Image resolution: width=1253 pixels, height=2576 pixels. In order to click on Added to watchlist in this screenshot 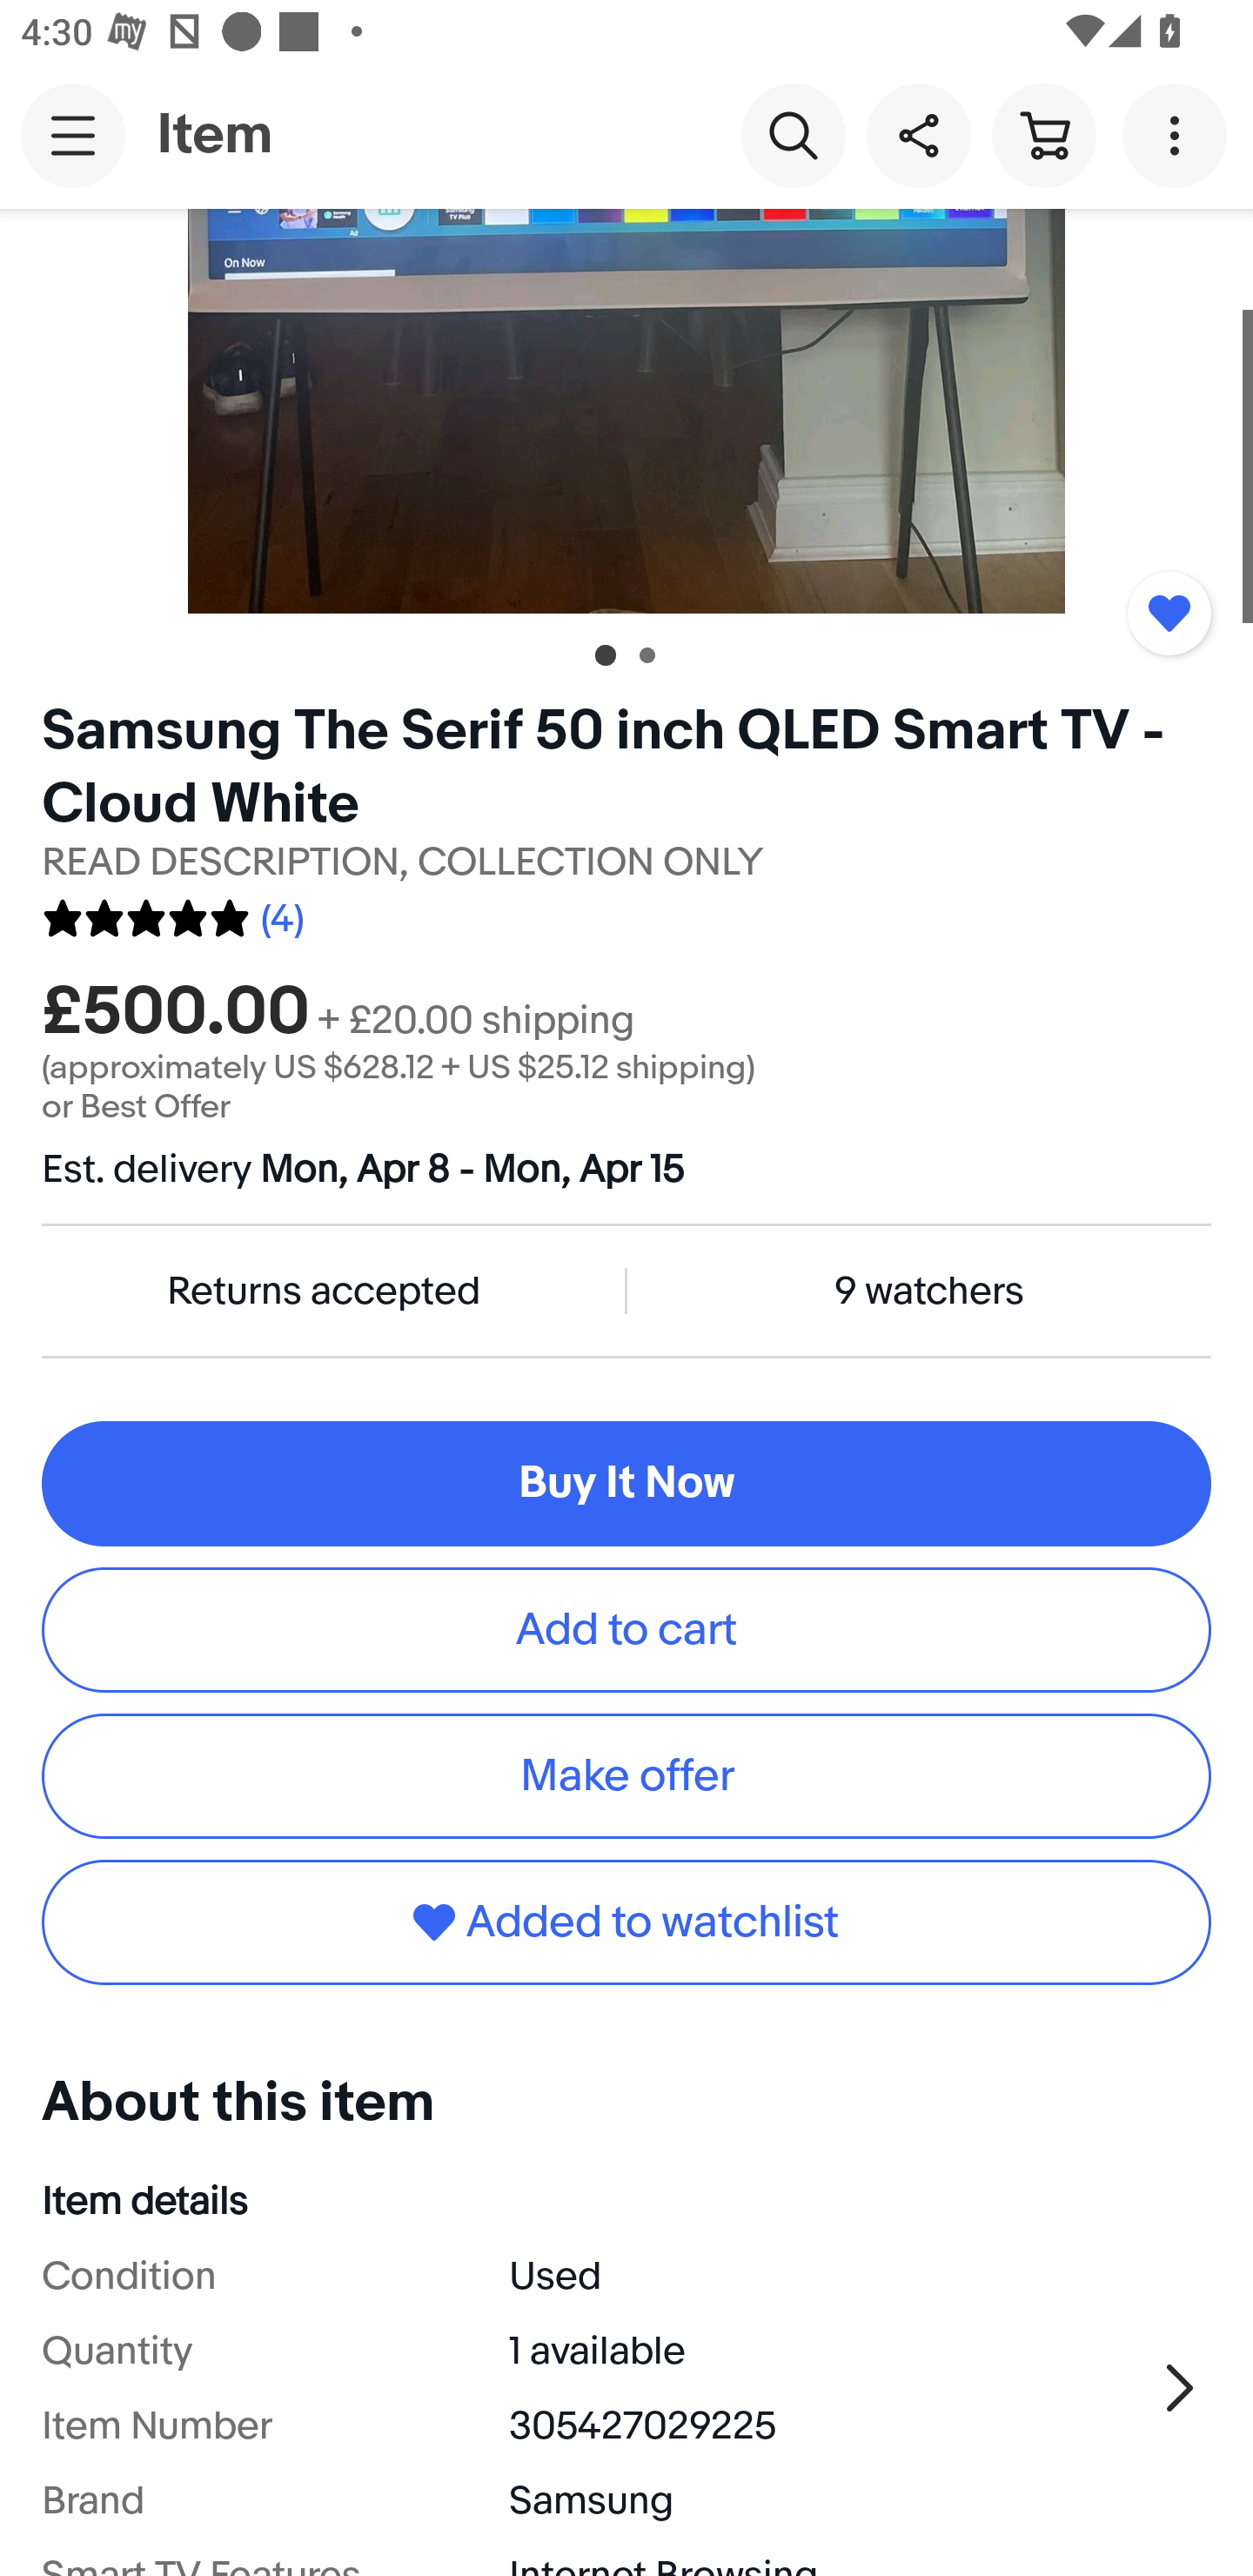, I will do `click(626, 1923)`.